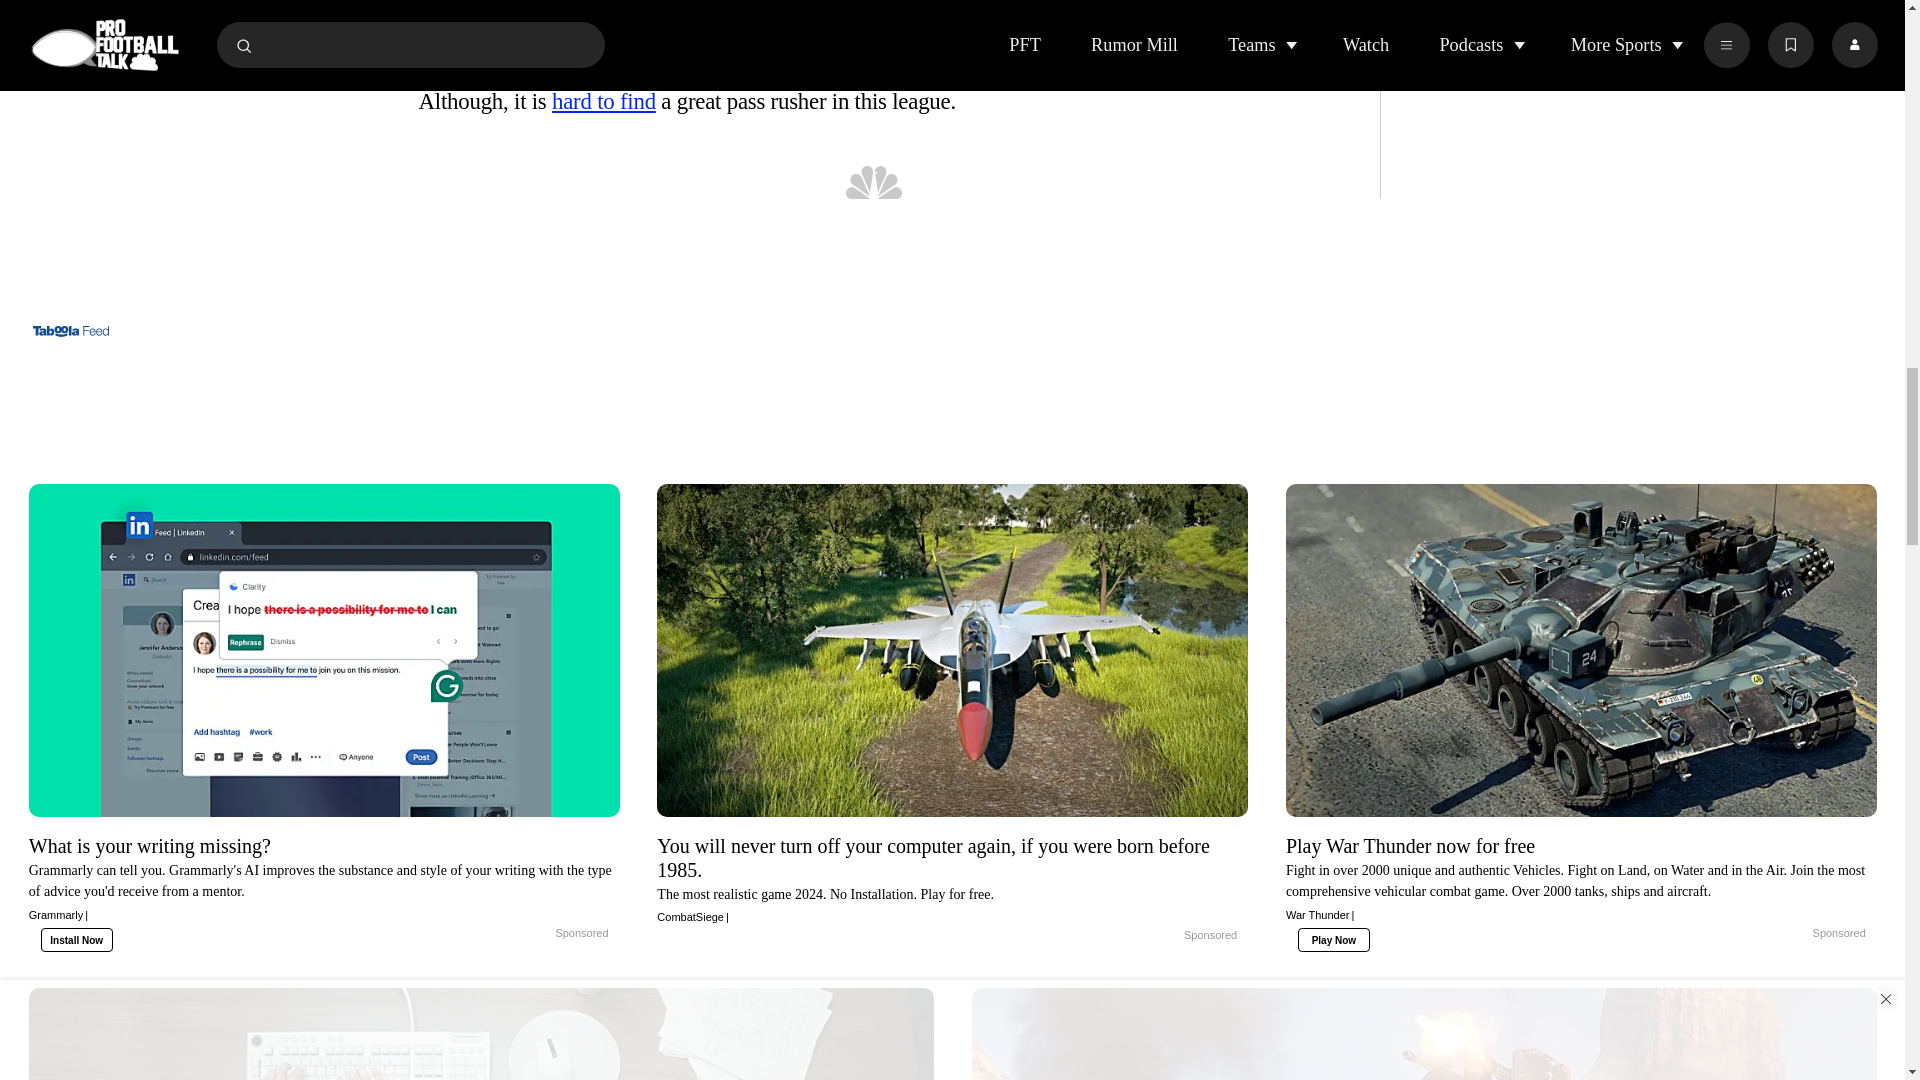 This screenshot has width=1920, height=1080. What do you see at coordinates (324, 650) in the screenshot?
I see `What is your writing missing?` at bounding box center [324, 650].